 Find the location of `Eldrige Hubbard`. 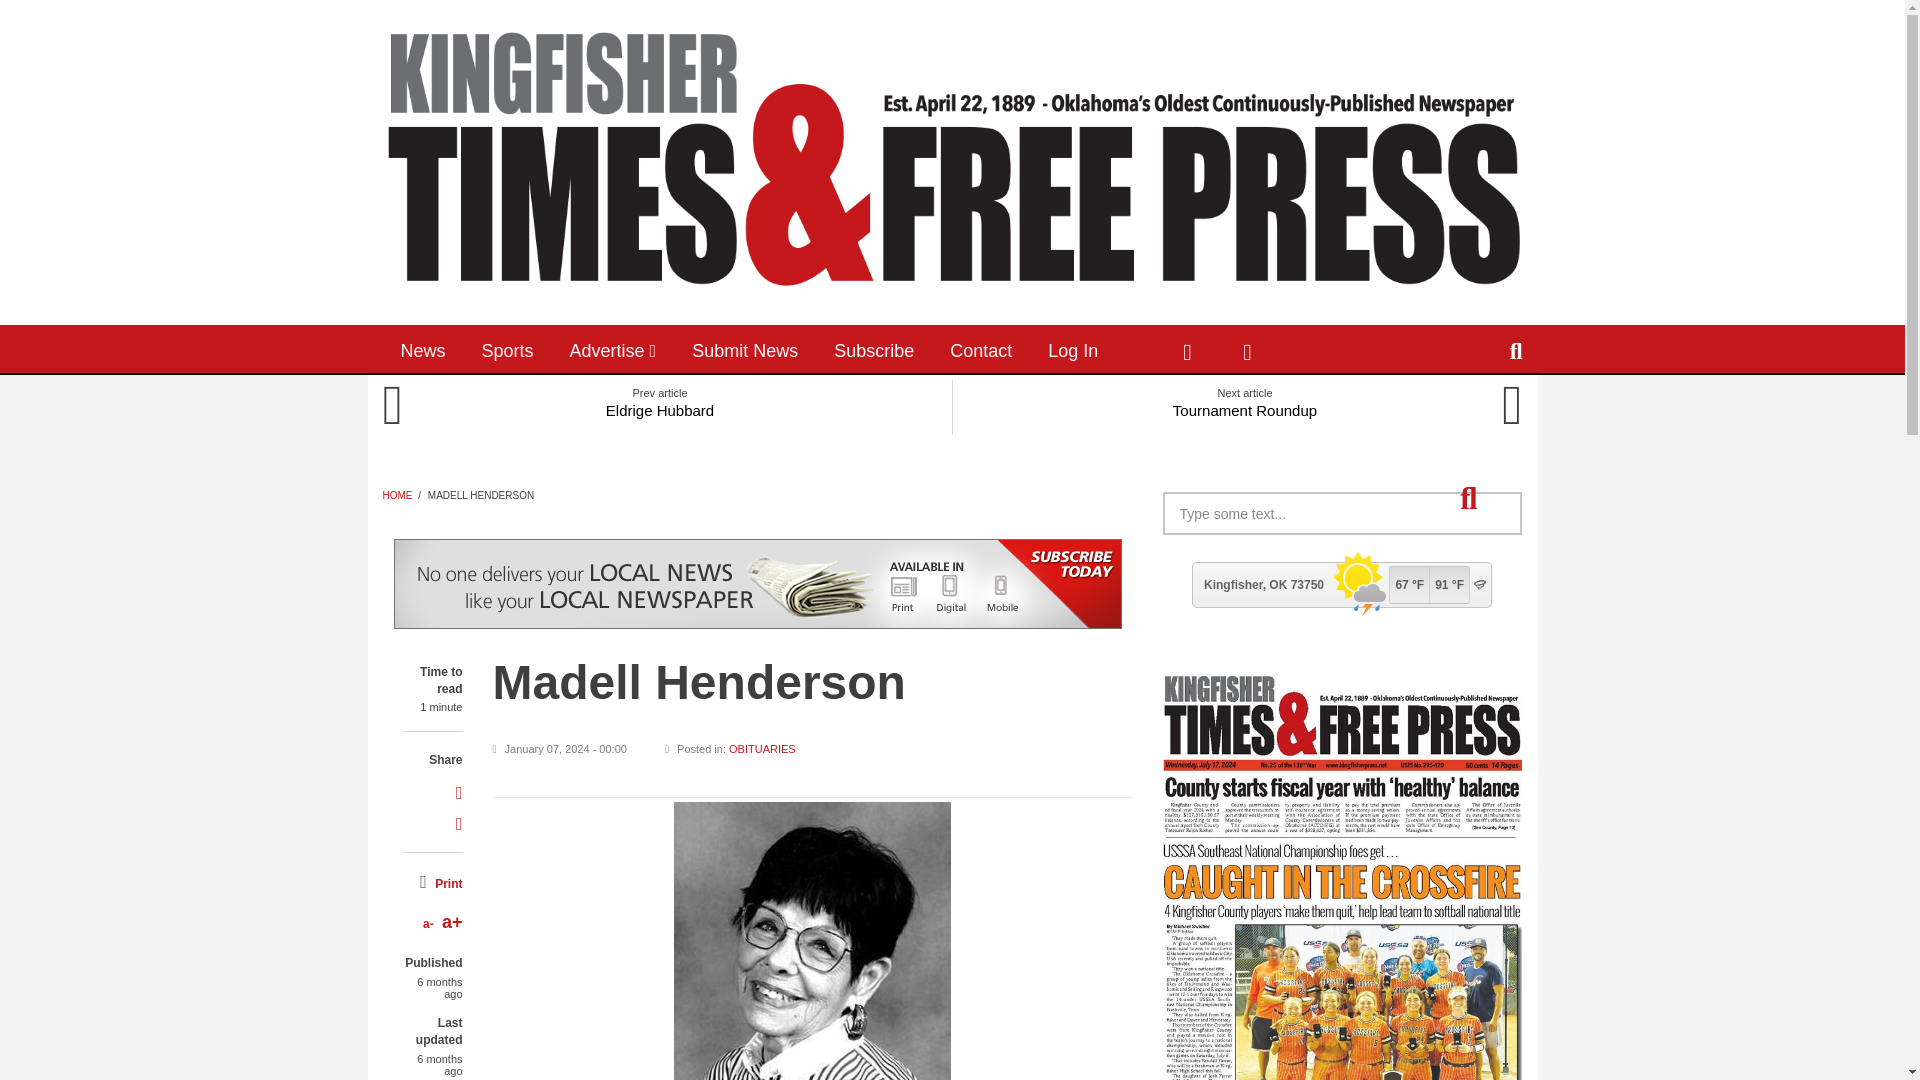

Eldrige Hubbard is located at coordinates (659, 406).